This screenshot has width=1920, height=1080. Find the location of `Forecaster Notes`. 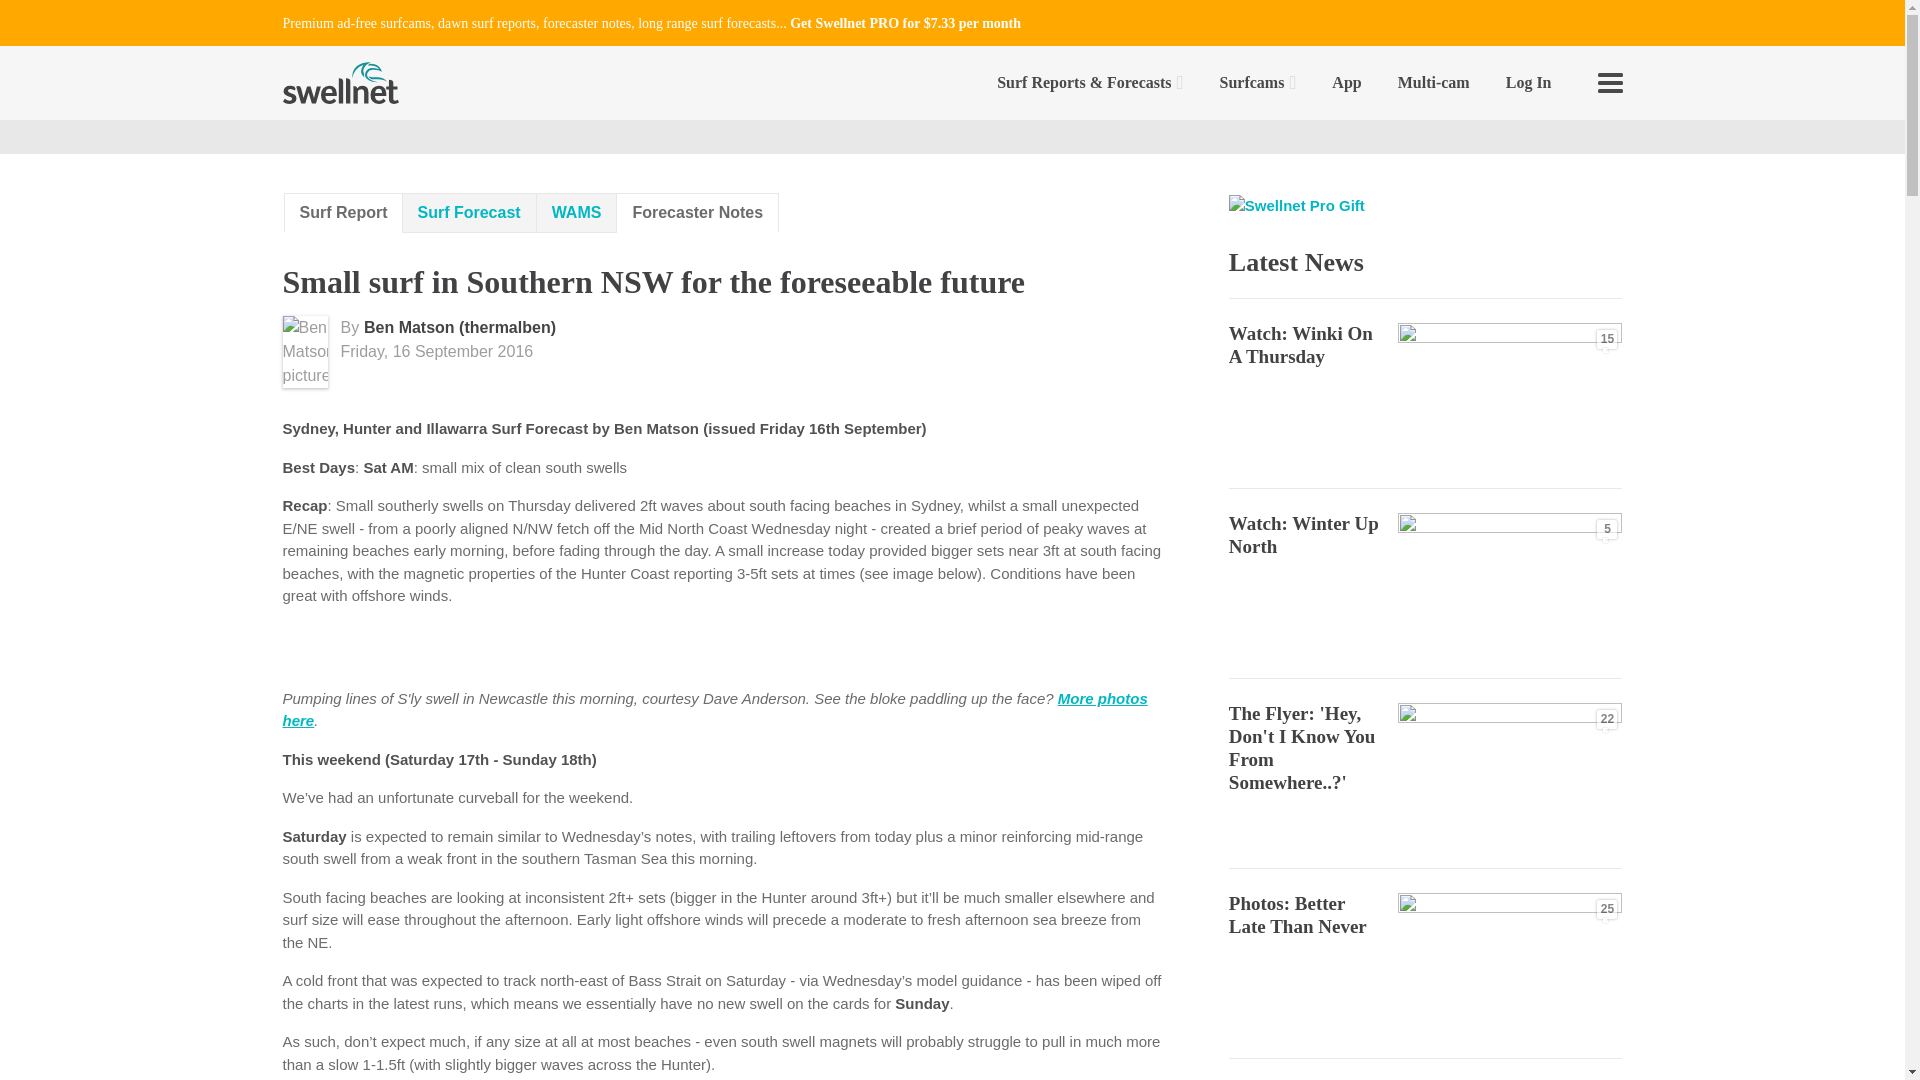

Forecaster Notes is located at coordinates (698, 212).